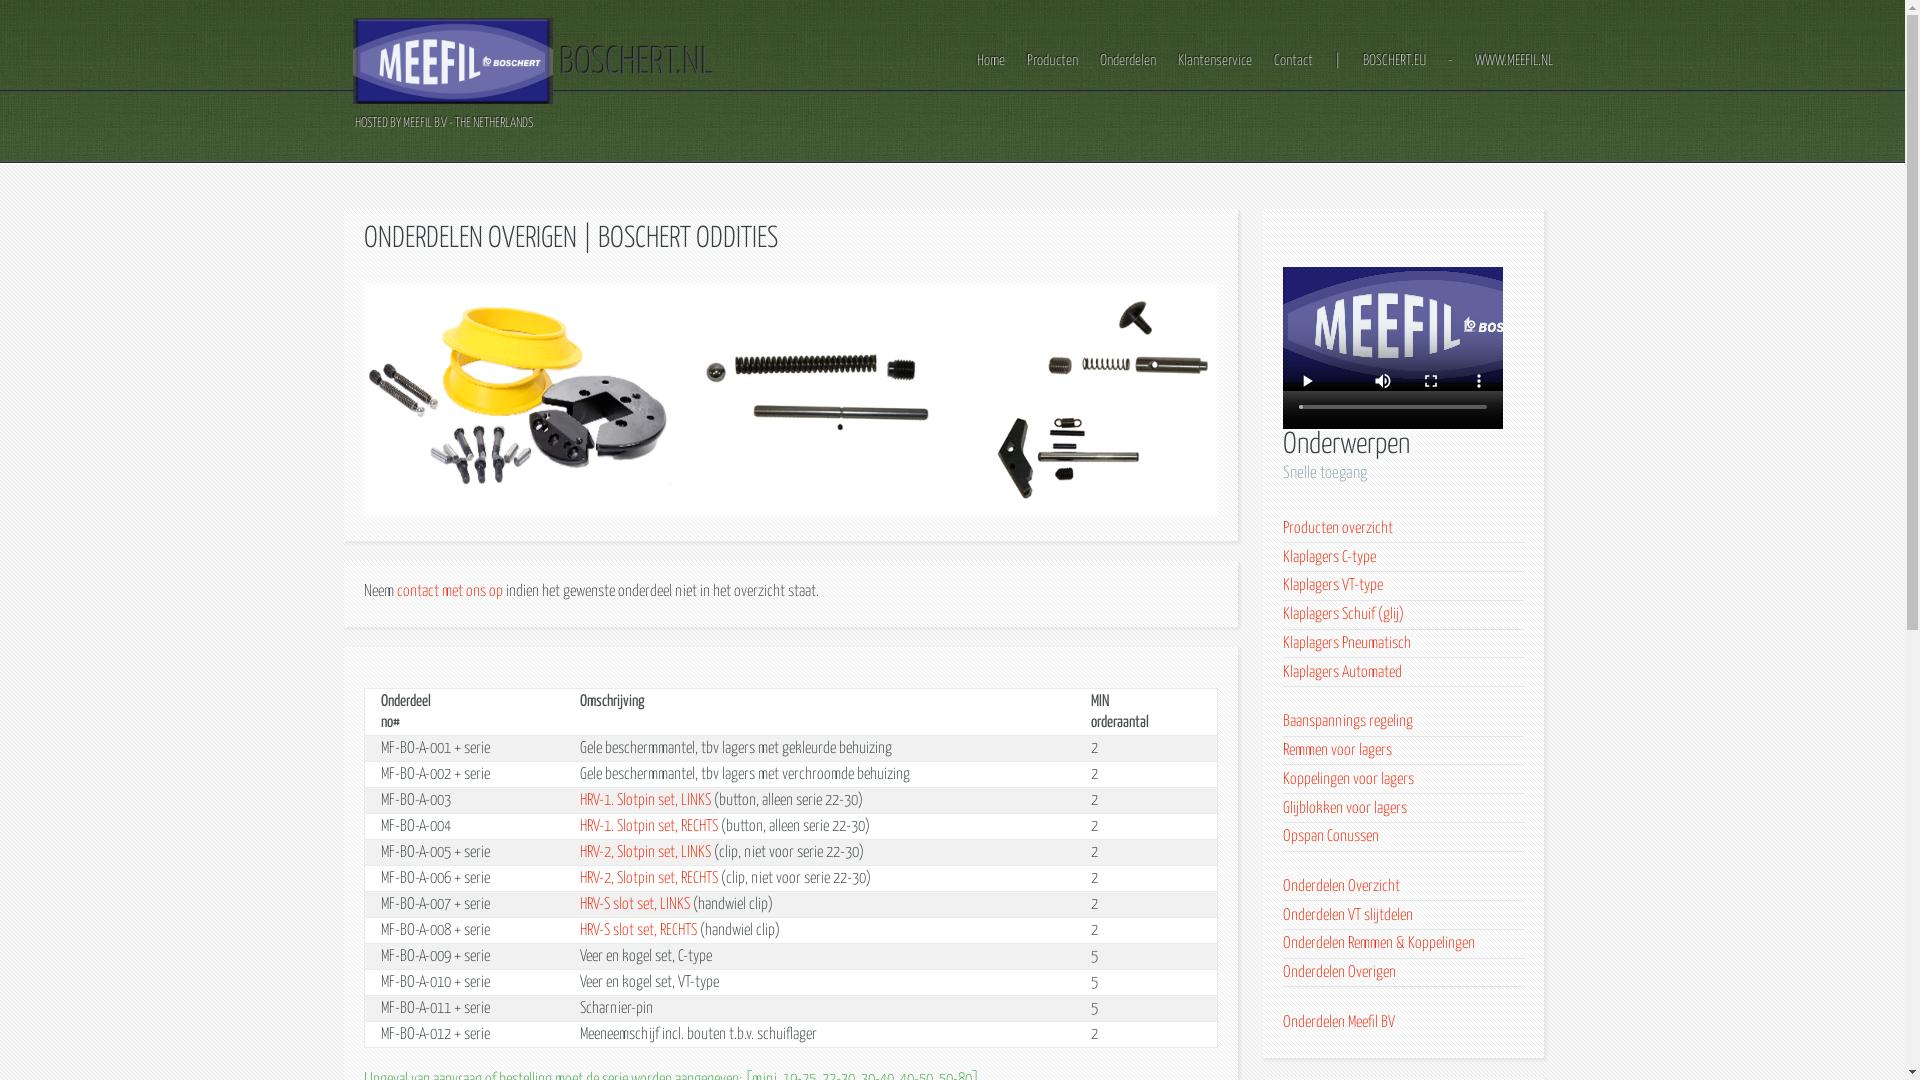 This screenshot has height=1080, width=1920. I want to click on Klantenservice, so click(1215, 61).